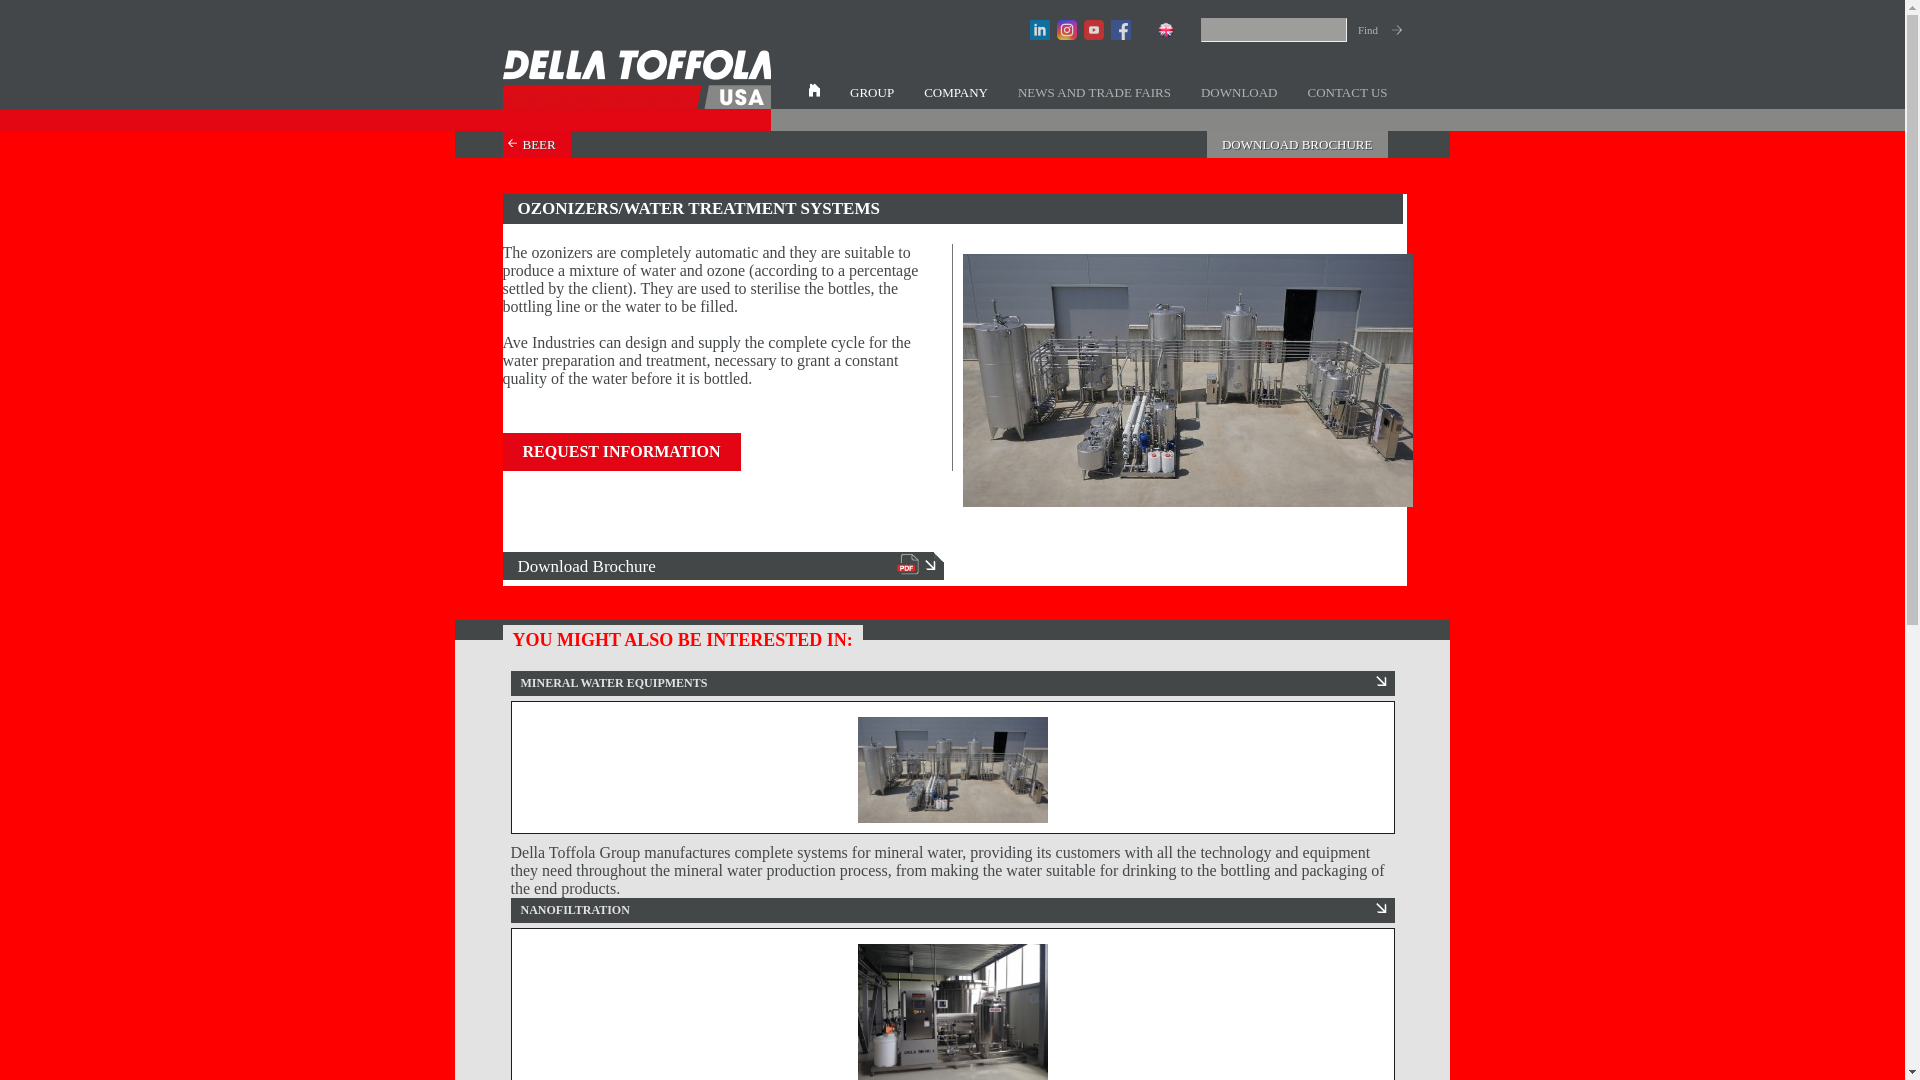  What do you see at coordinates (953, 770) in the screenshot?
I see `mineral water equipments` at bounding box center [953, 770].